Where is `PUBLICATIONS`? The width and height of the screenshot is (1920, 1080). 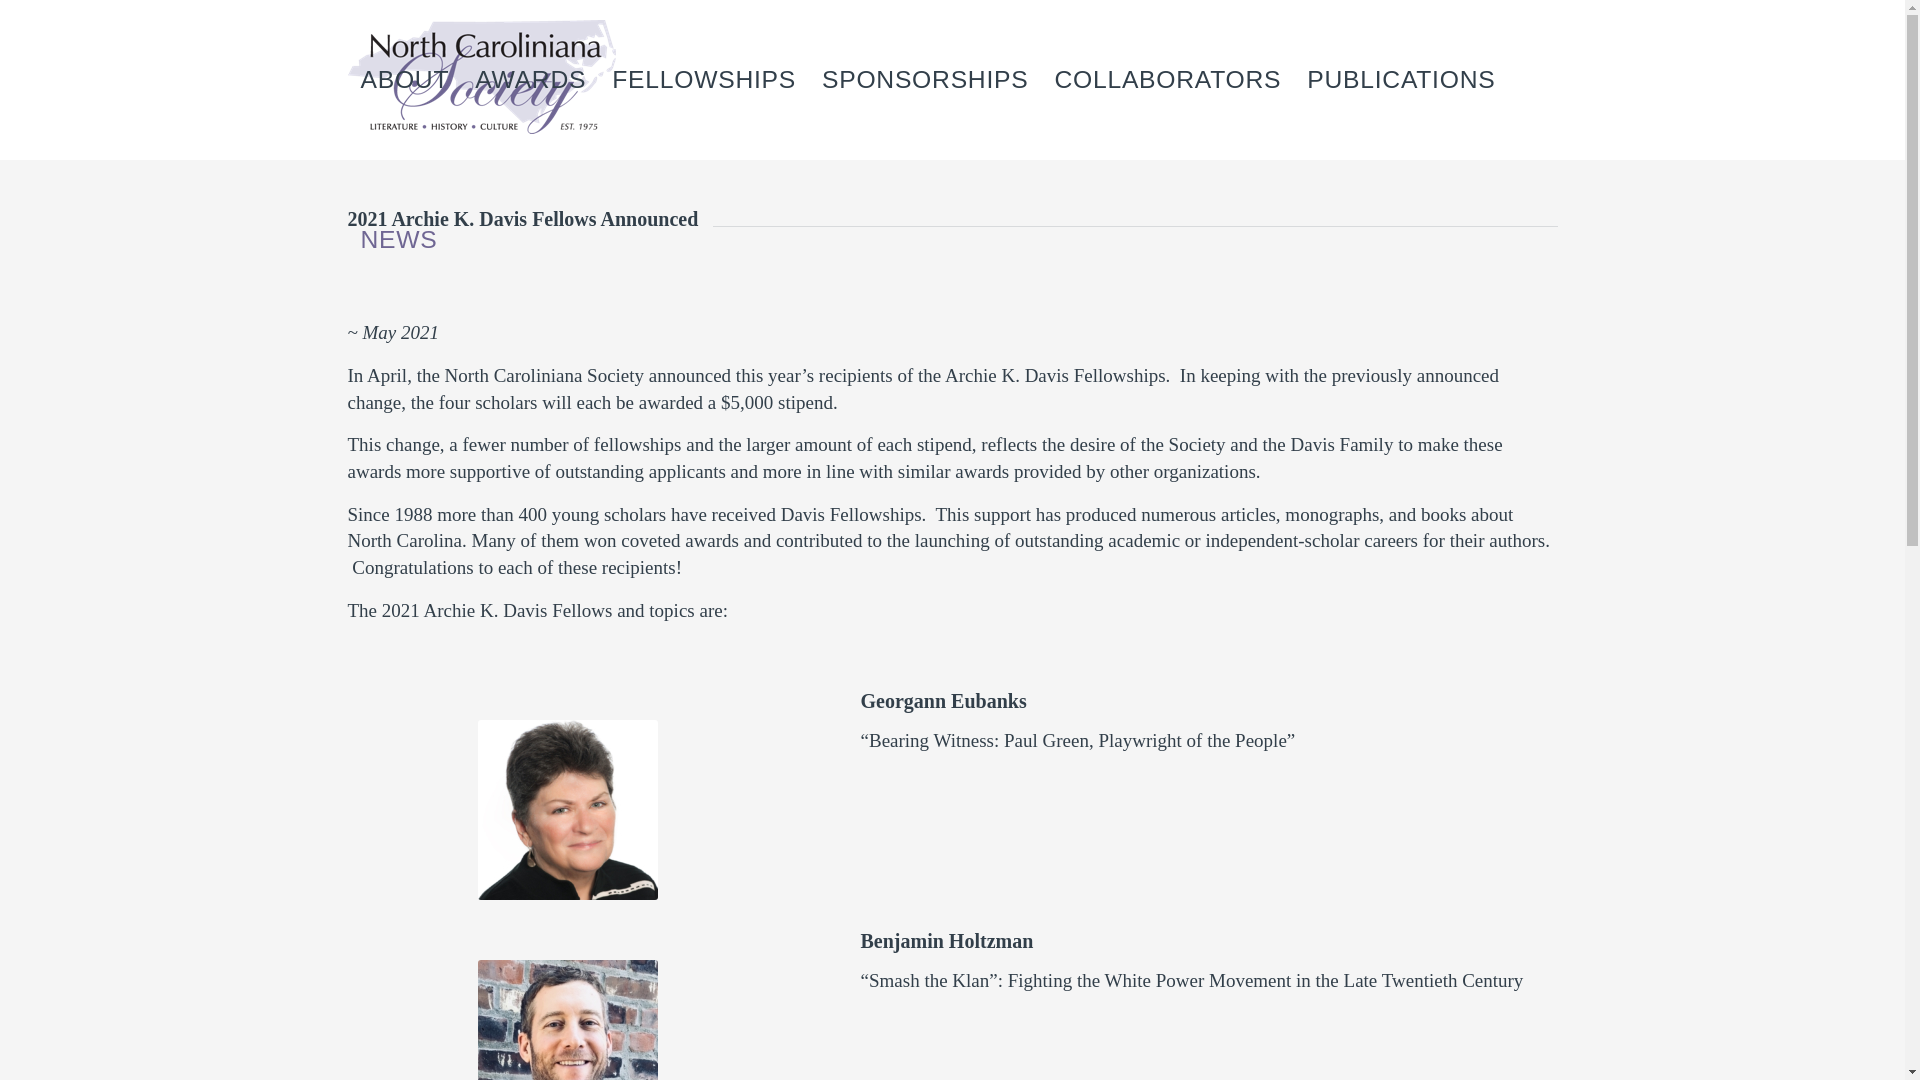 PUBLICATIONS is located at coordinates (1400, 80).